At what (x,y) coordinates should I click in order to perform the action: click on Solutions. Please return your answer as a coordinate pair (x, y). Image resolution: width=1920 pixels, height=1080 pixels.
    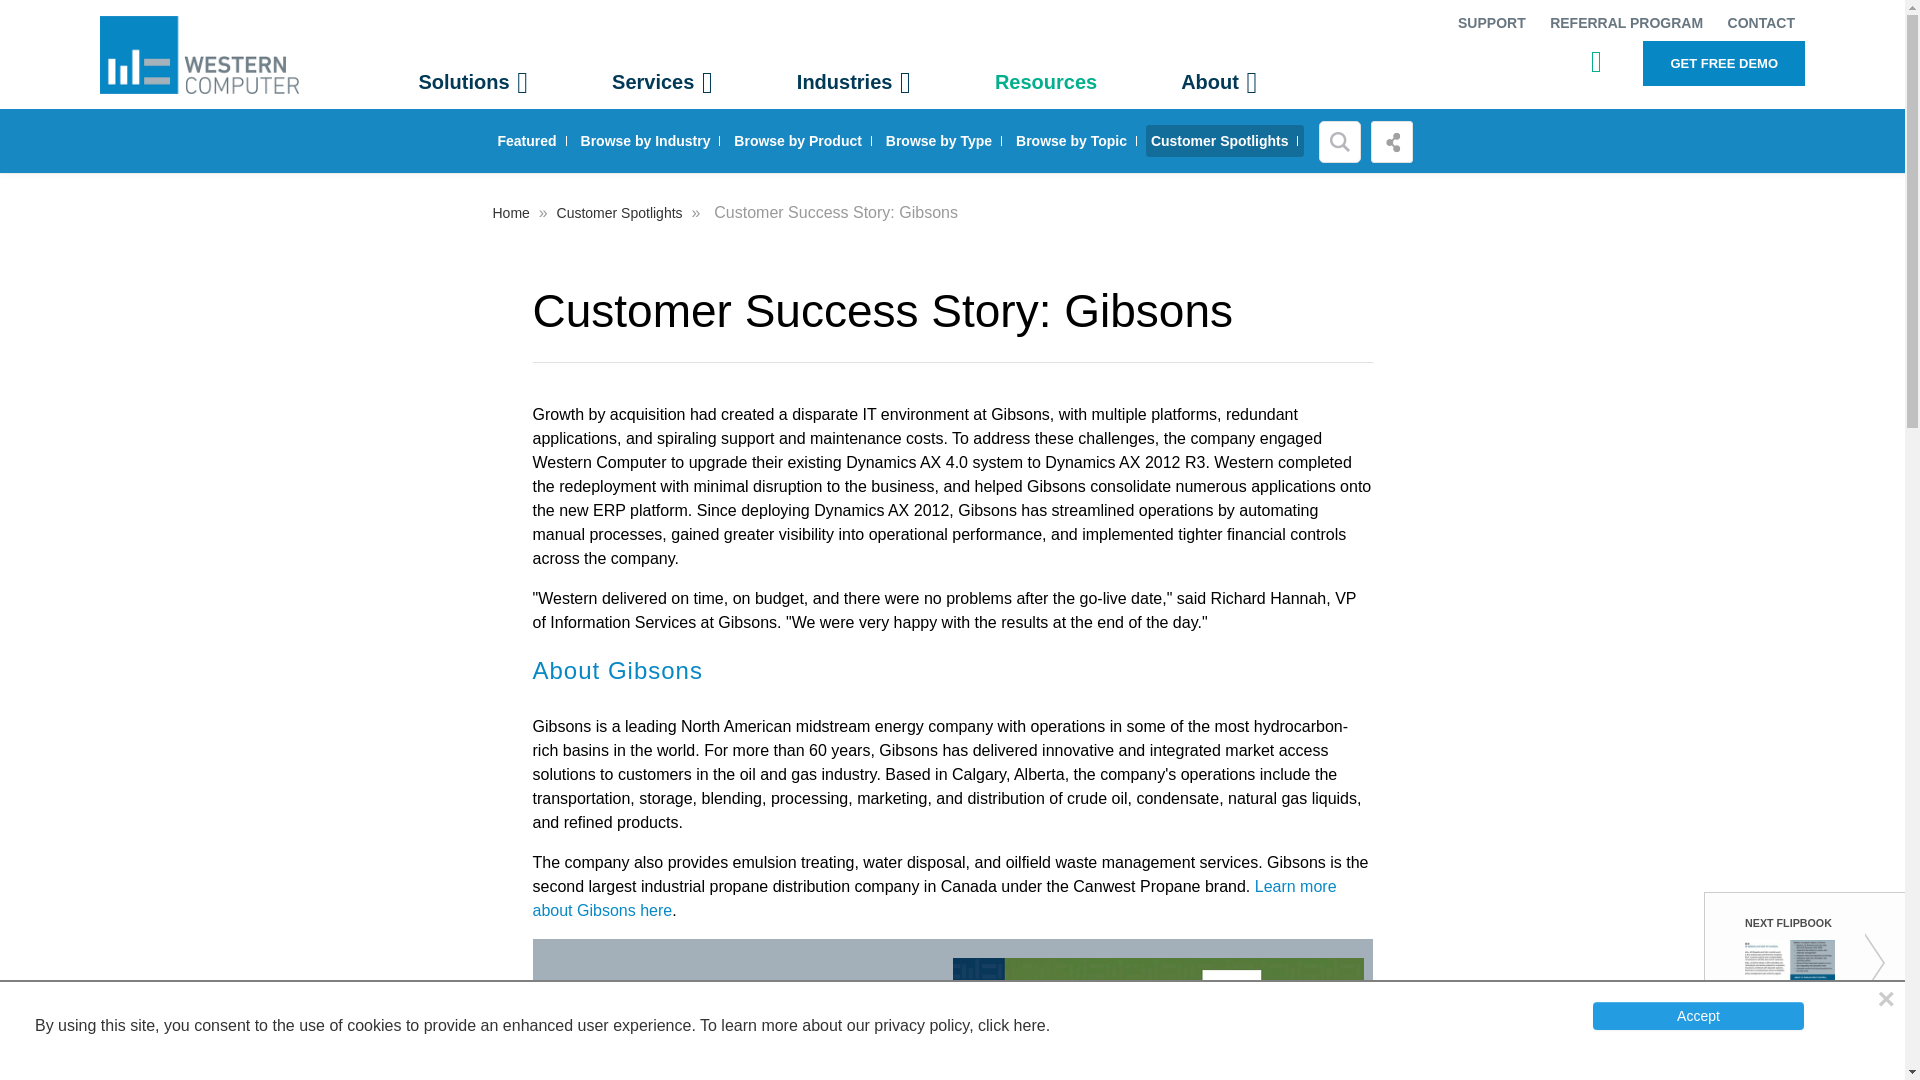
    Looking at the image, I should click on (473, 82).